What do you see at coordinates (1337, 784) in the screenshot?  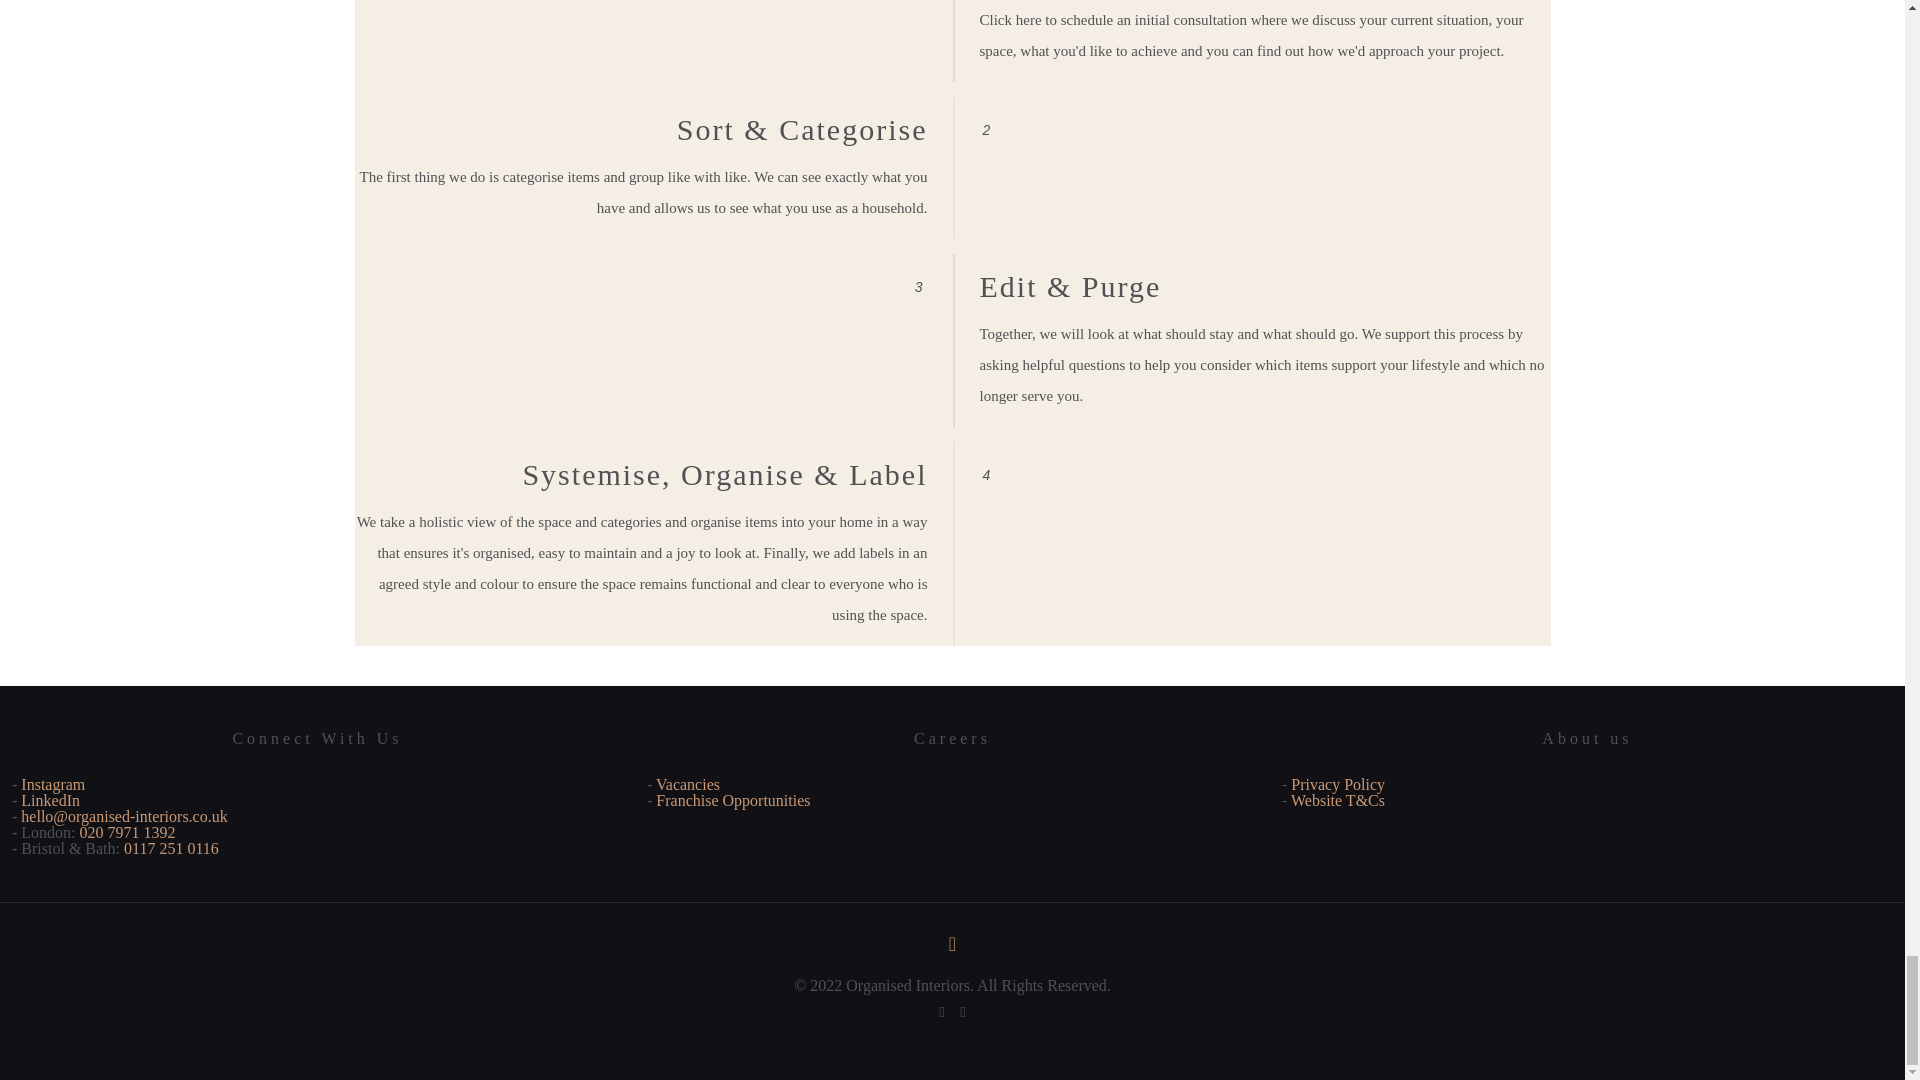 I see `Privacy Policy` at bounding box center [1337, 784].